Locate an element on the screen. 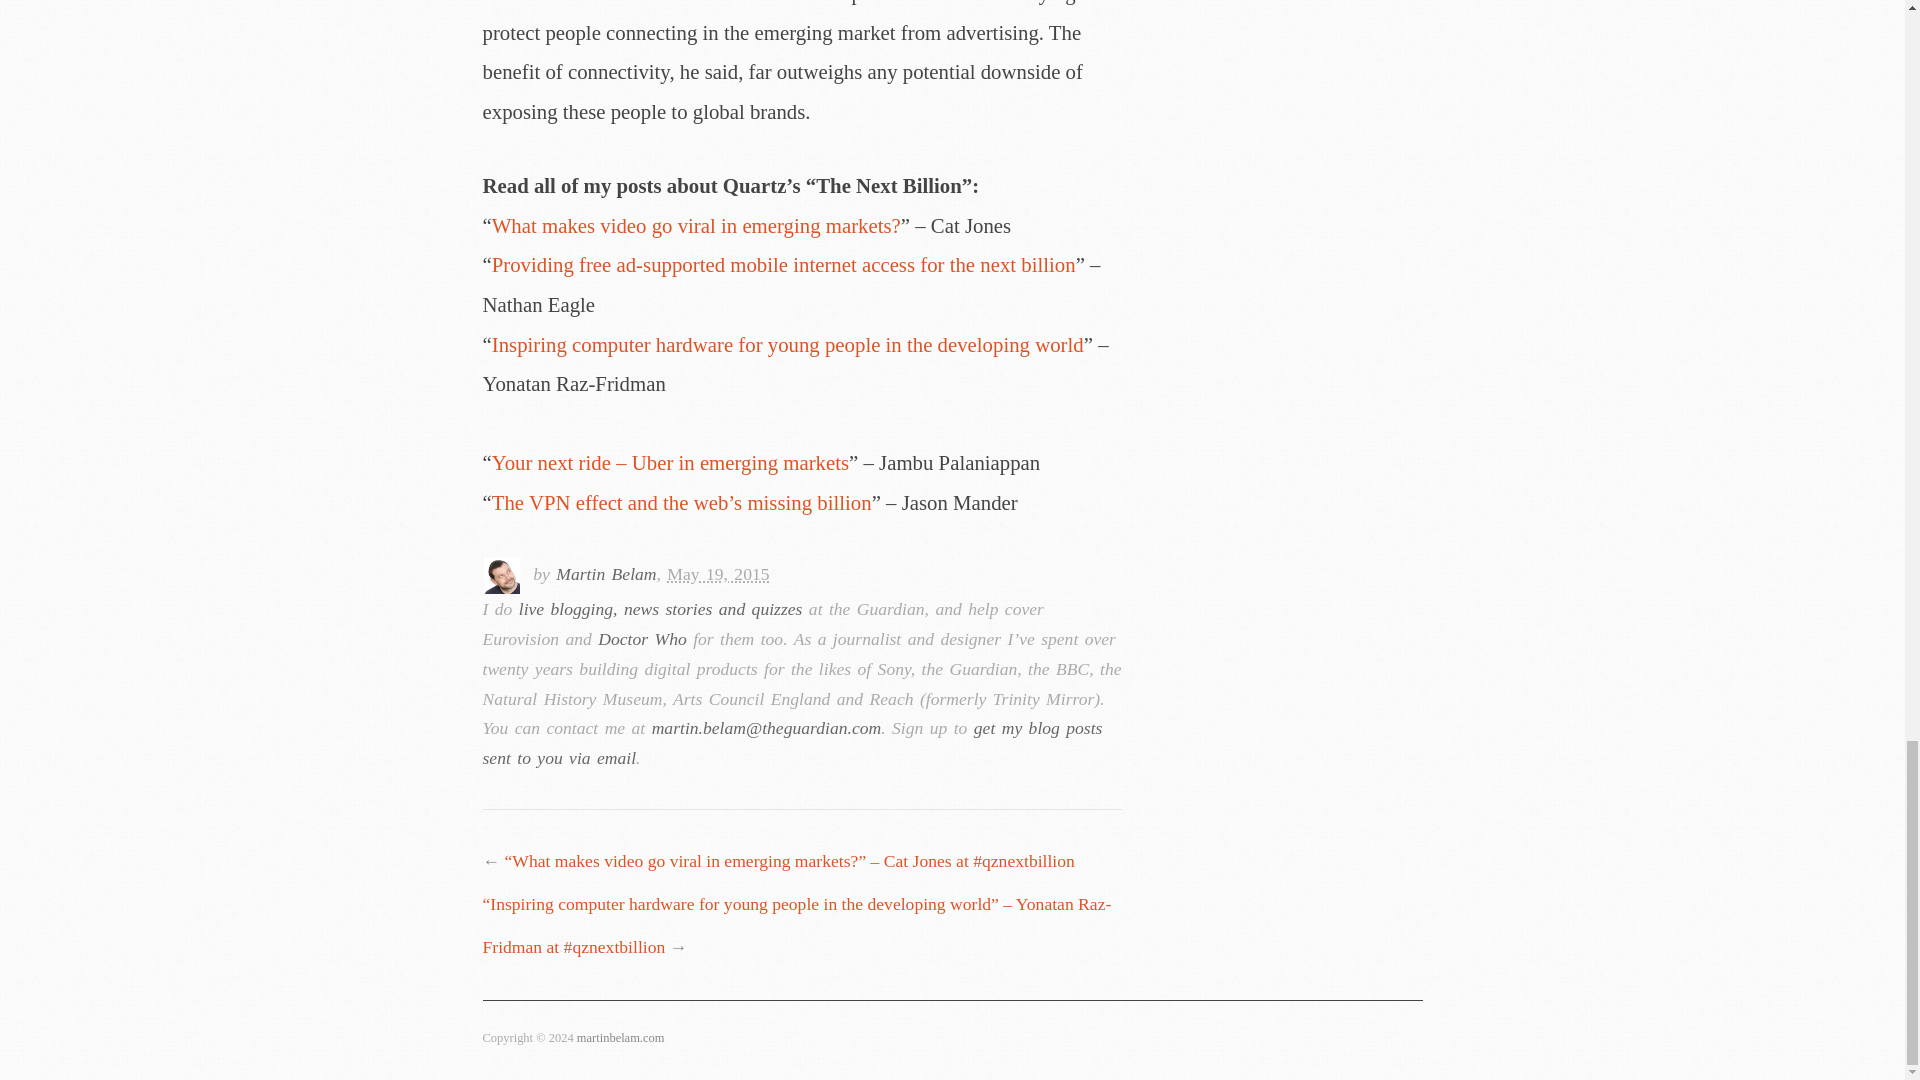 This screenshot has height=1080, width=1920. martinbelam.com is located at coordinates (620, 1038).